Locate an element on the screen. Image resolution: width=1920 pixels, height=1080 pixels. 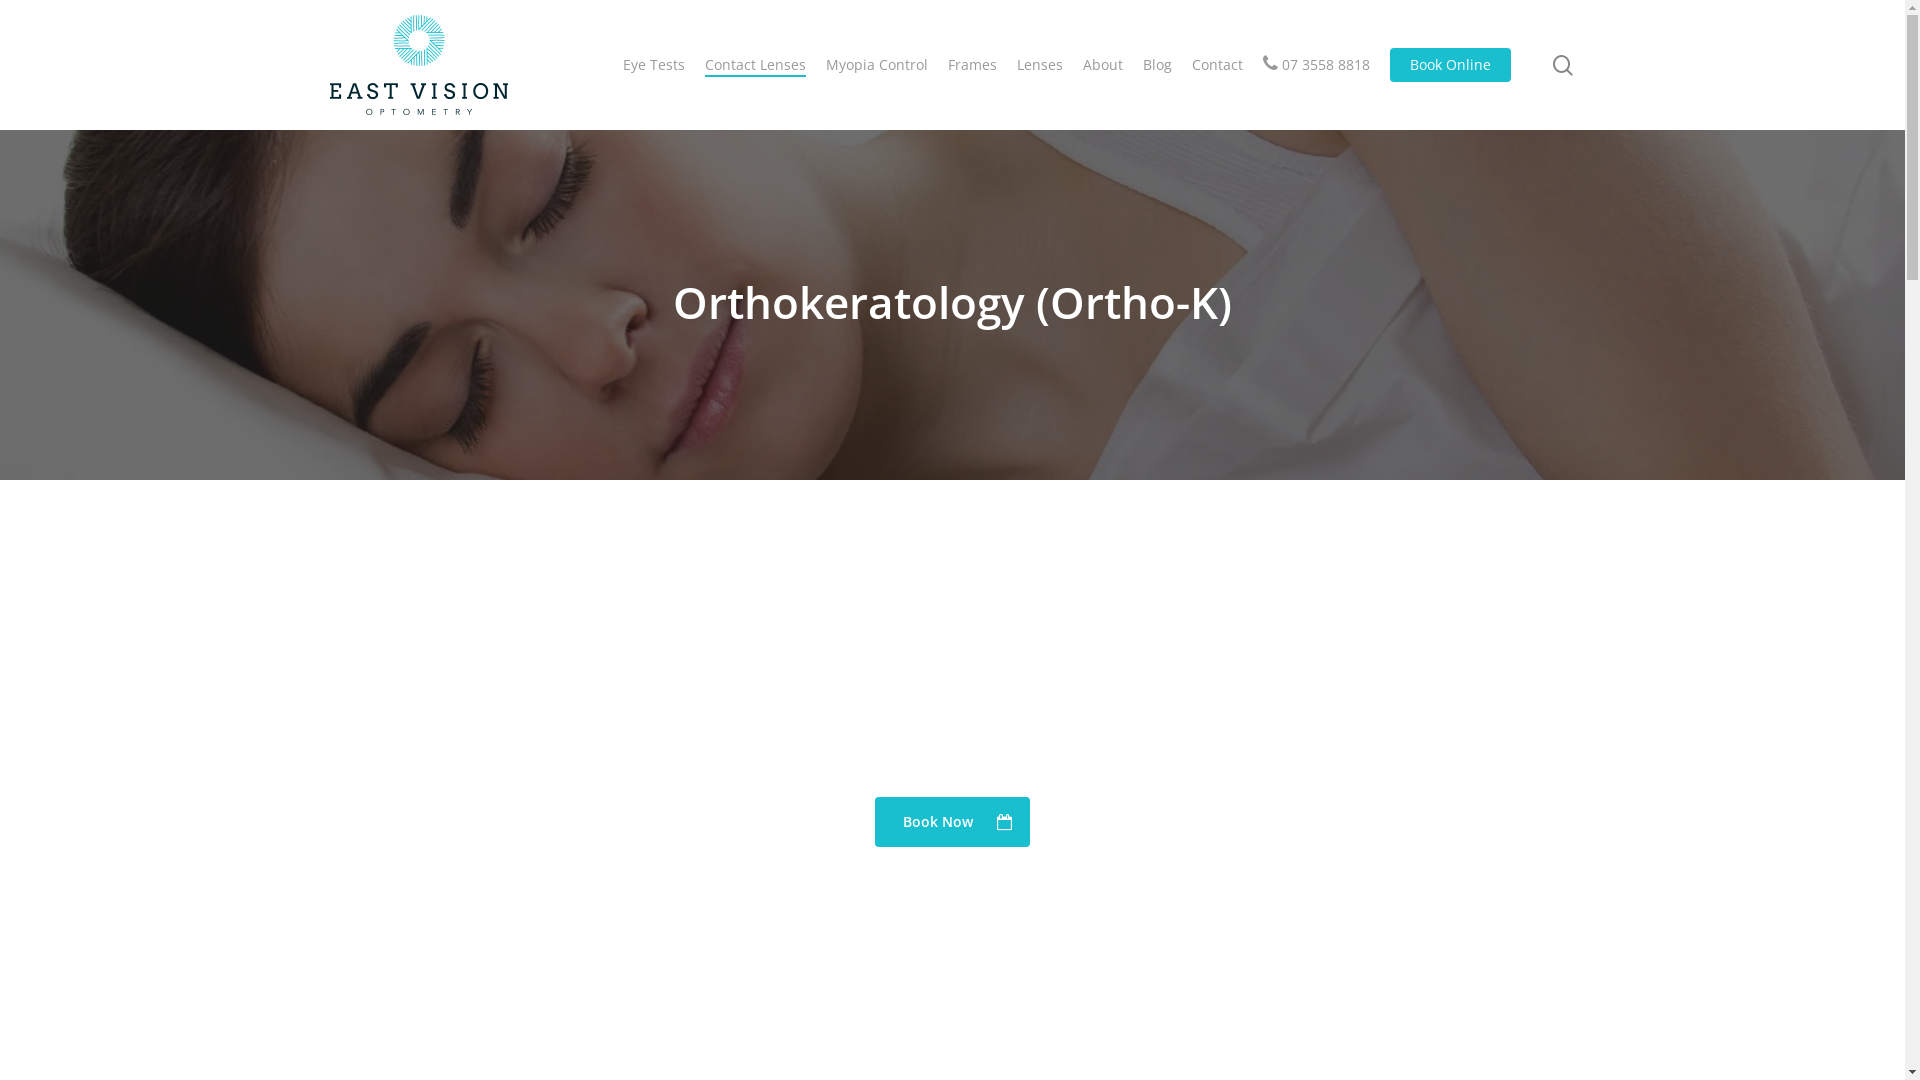
Eye Tests is located at coordinates (654, 65).